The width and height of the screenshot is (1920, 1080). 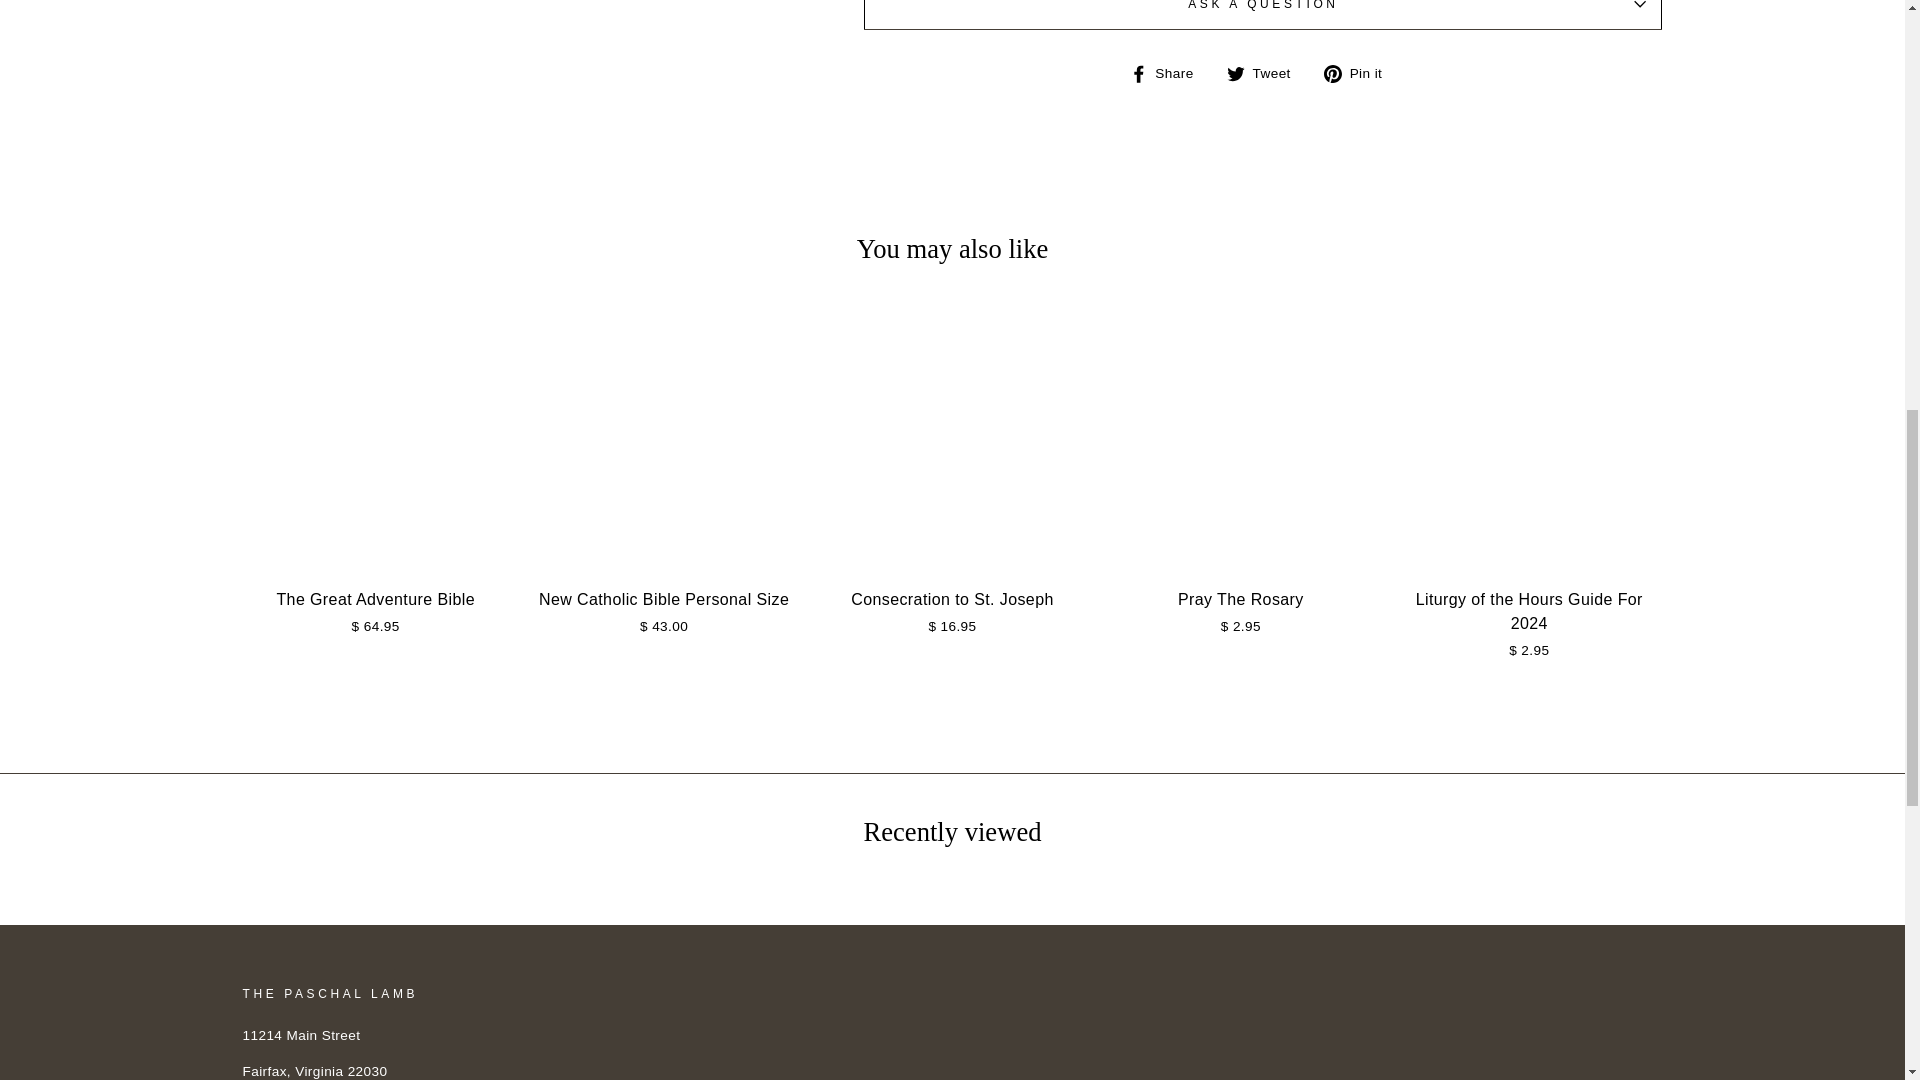 I want to click on ASK A QUESTION, so click(x=1263, y=14).